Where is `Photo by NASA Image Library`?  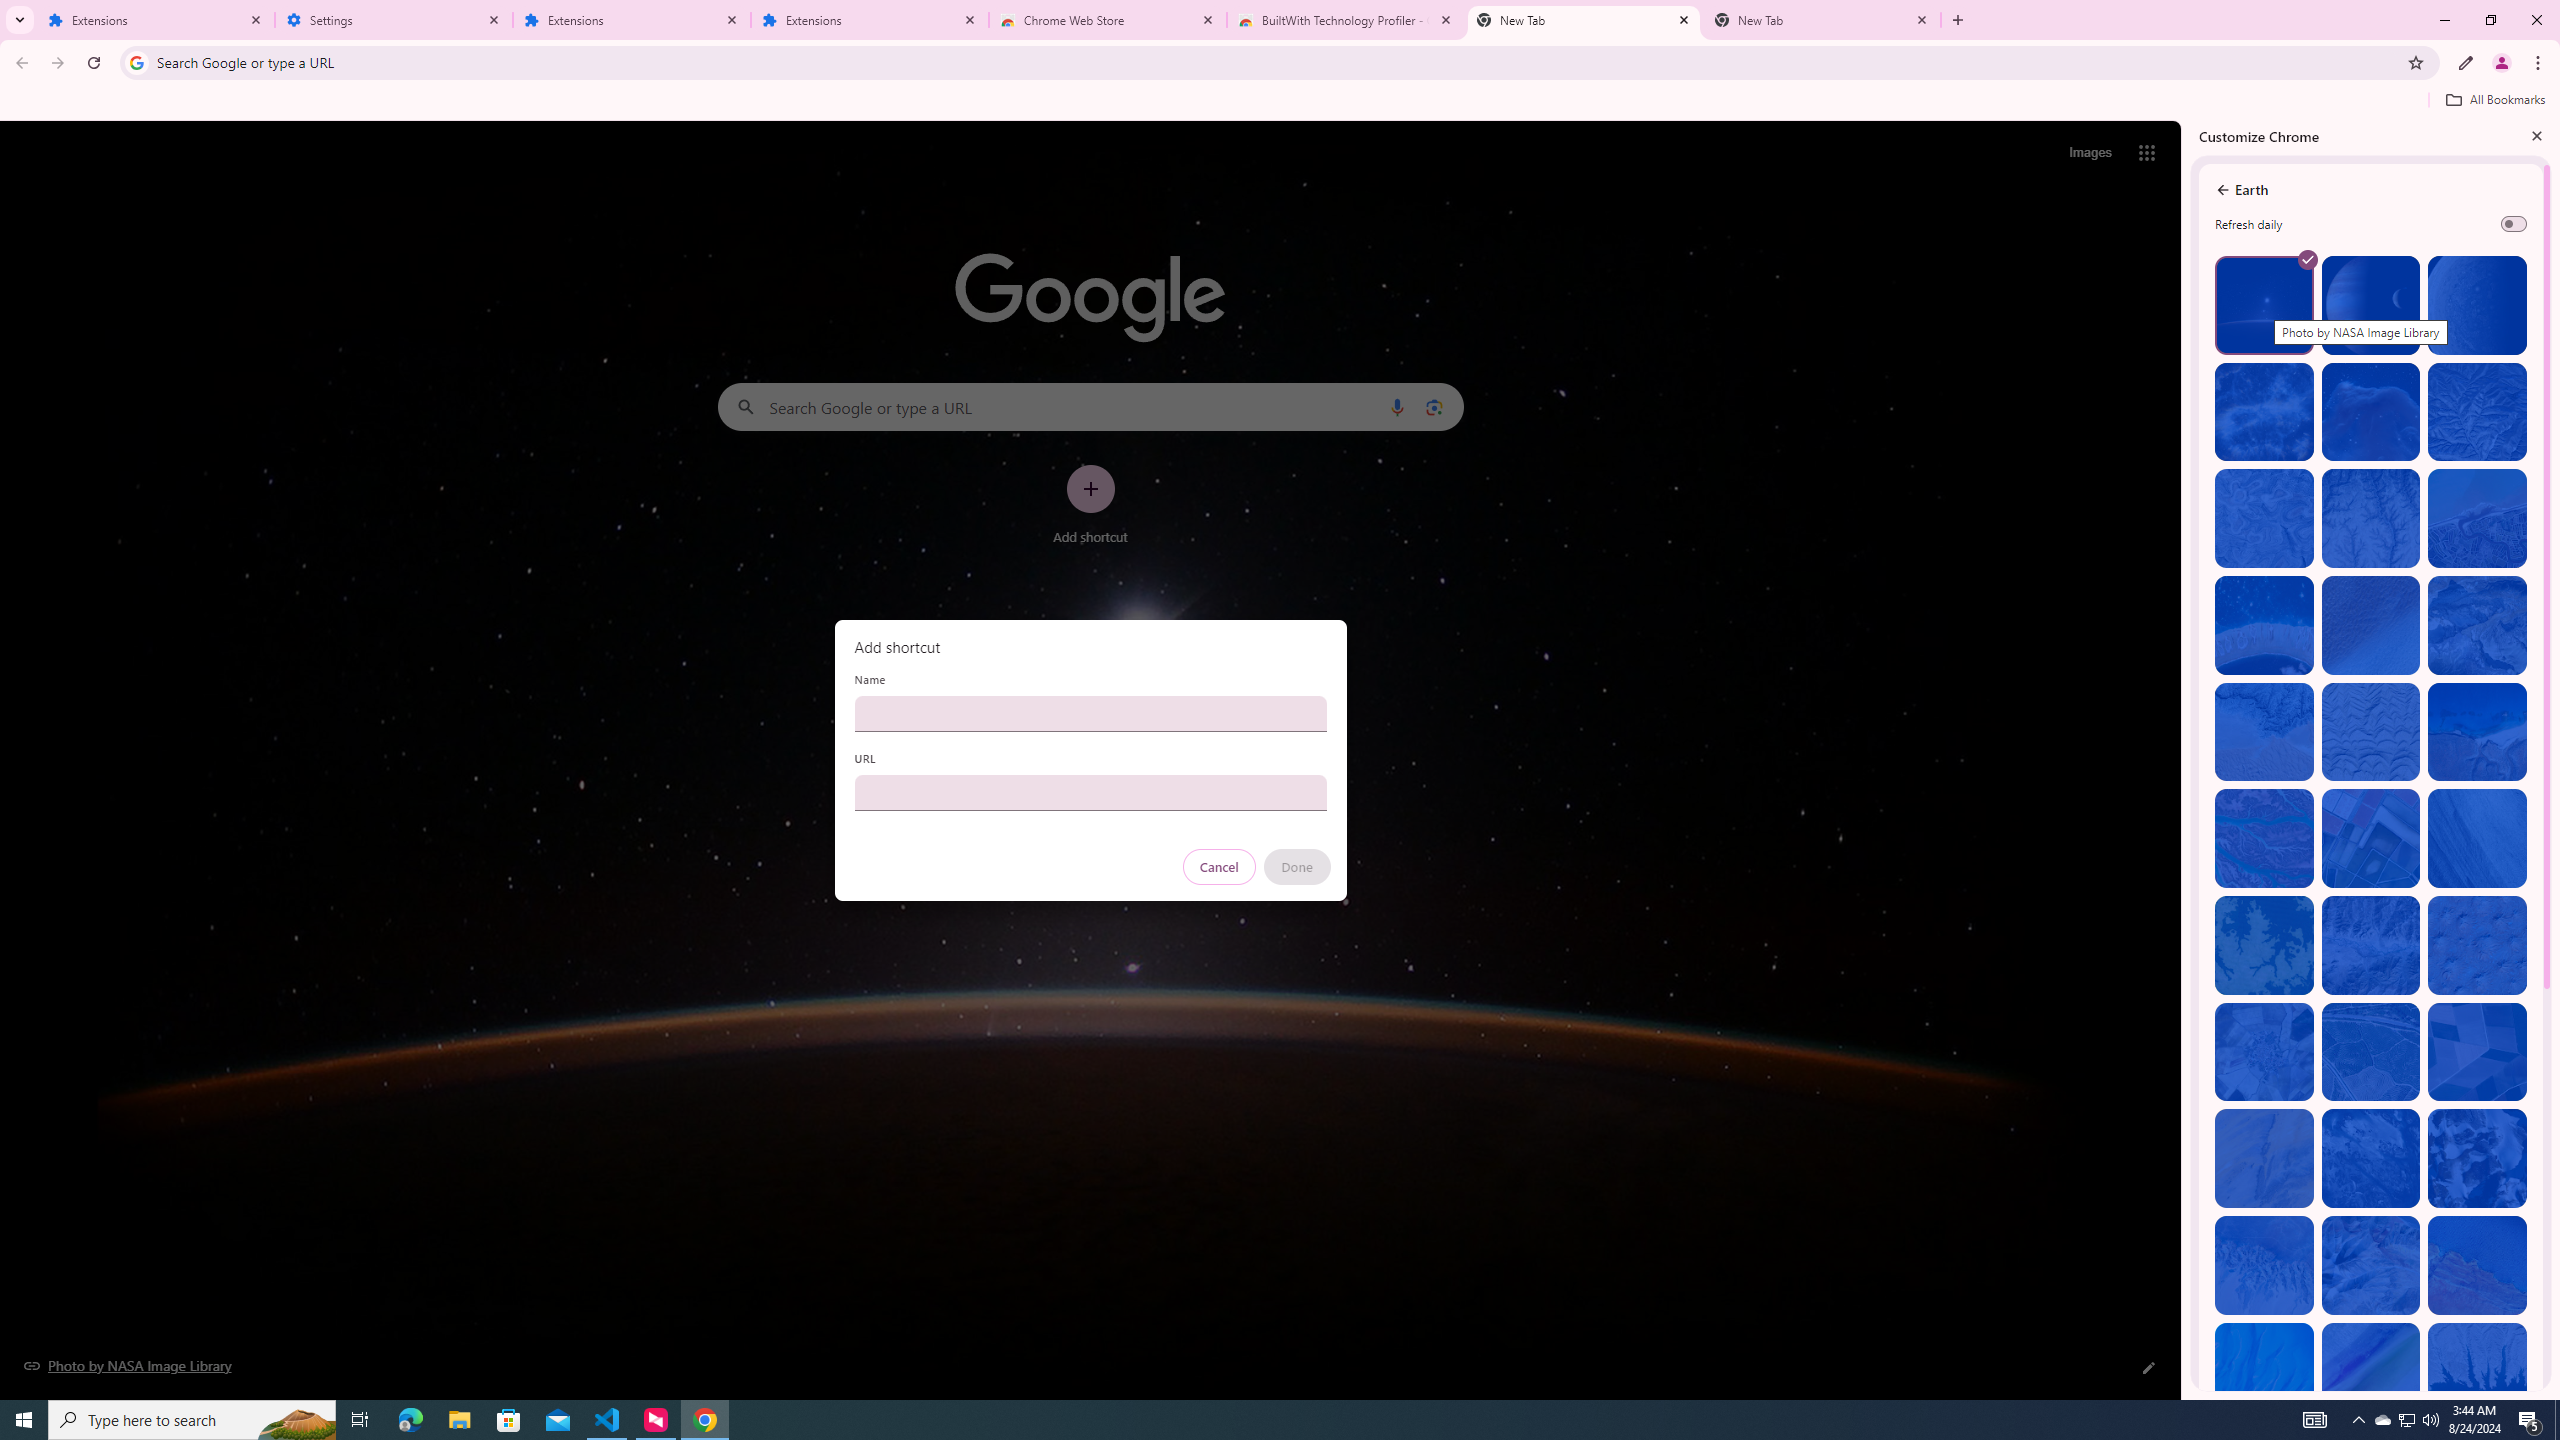 Photo by NASA Image Library is located at coordinates (2371, 412).